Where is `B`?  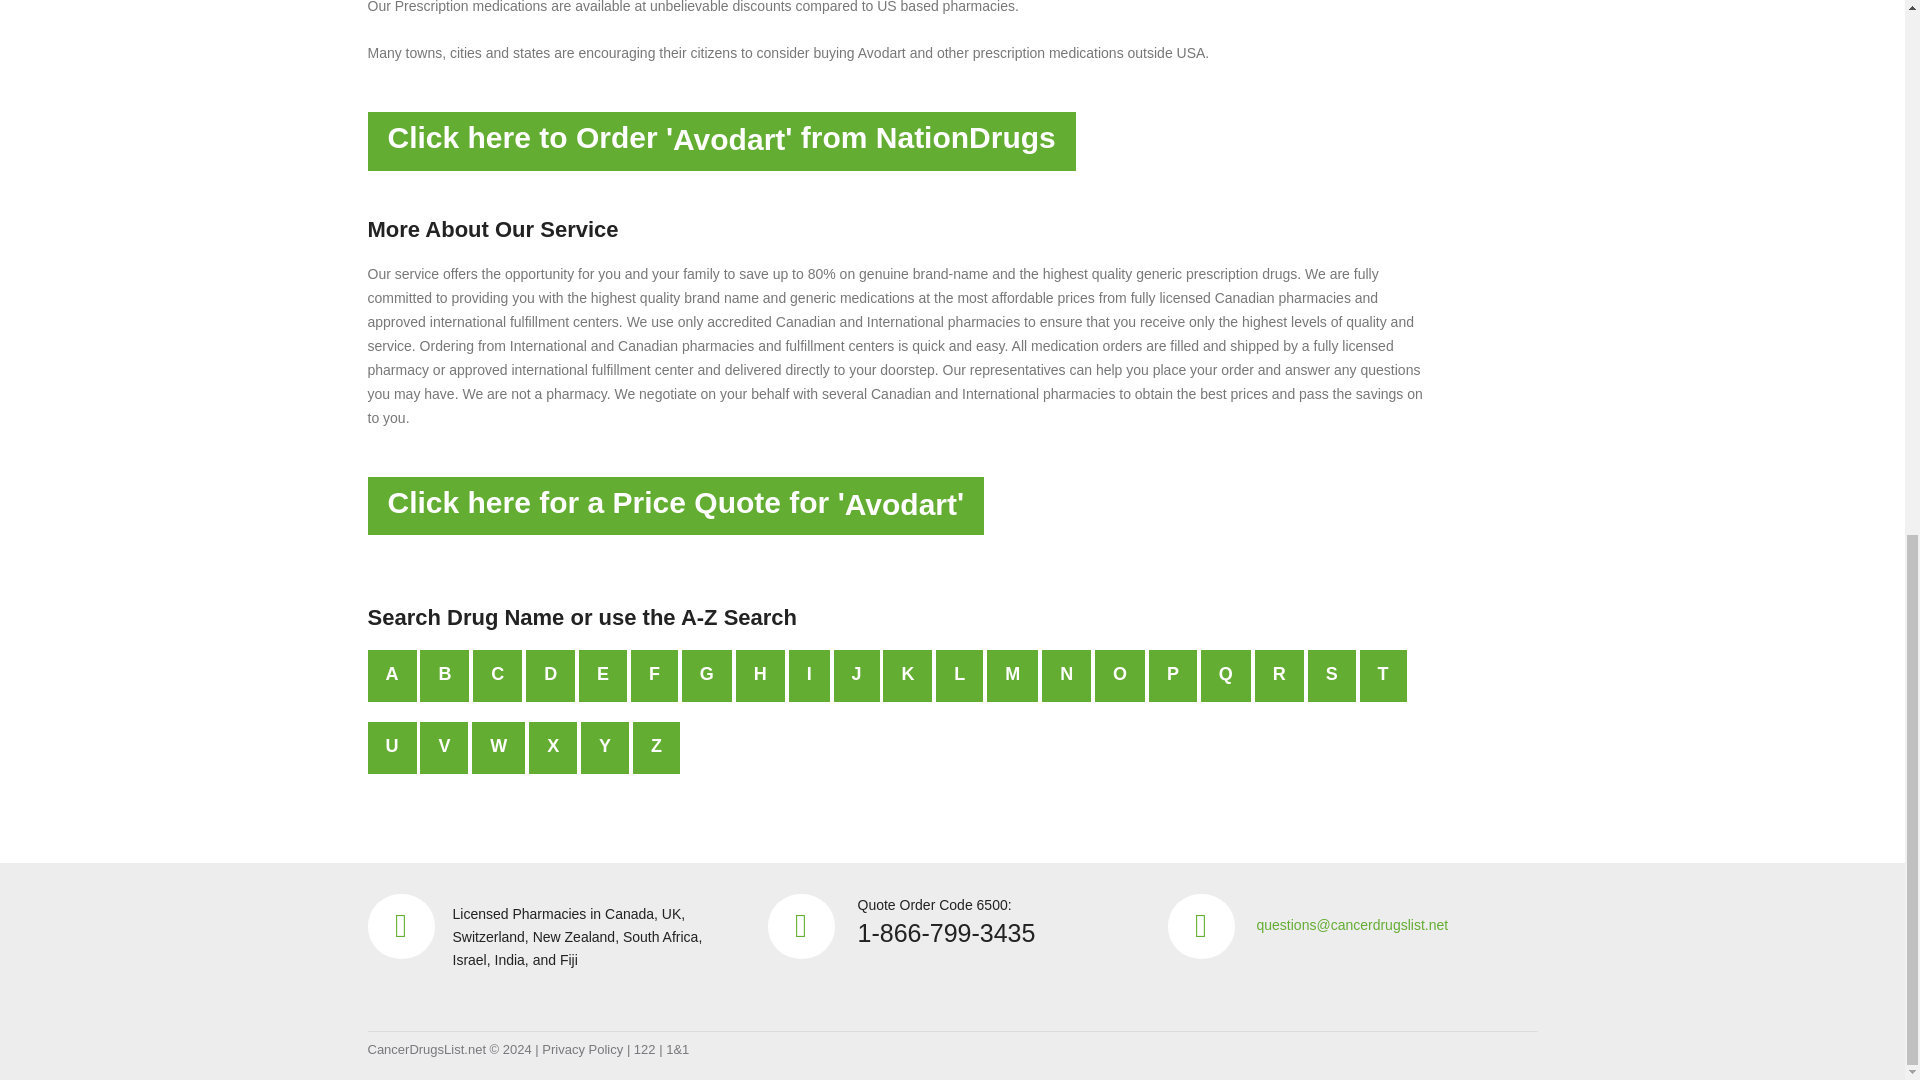
B is located at coordinates (444, 676).